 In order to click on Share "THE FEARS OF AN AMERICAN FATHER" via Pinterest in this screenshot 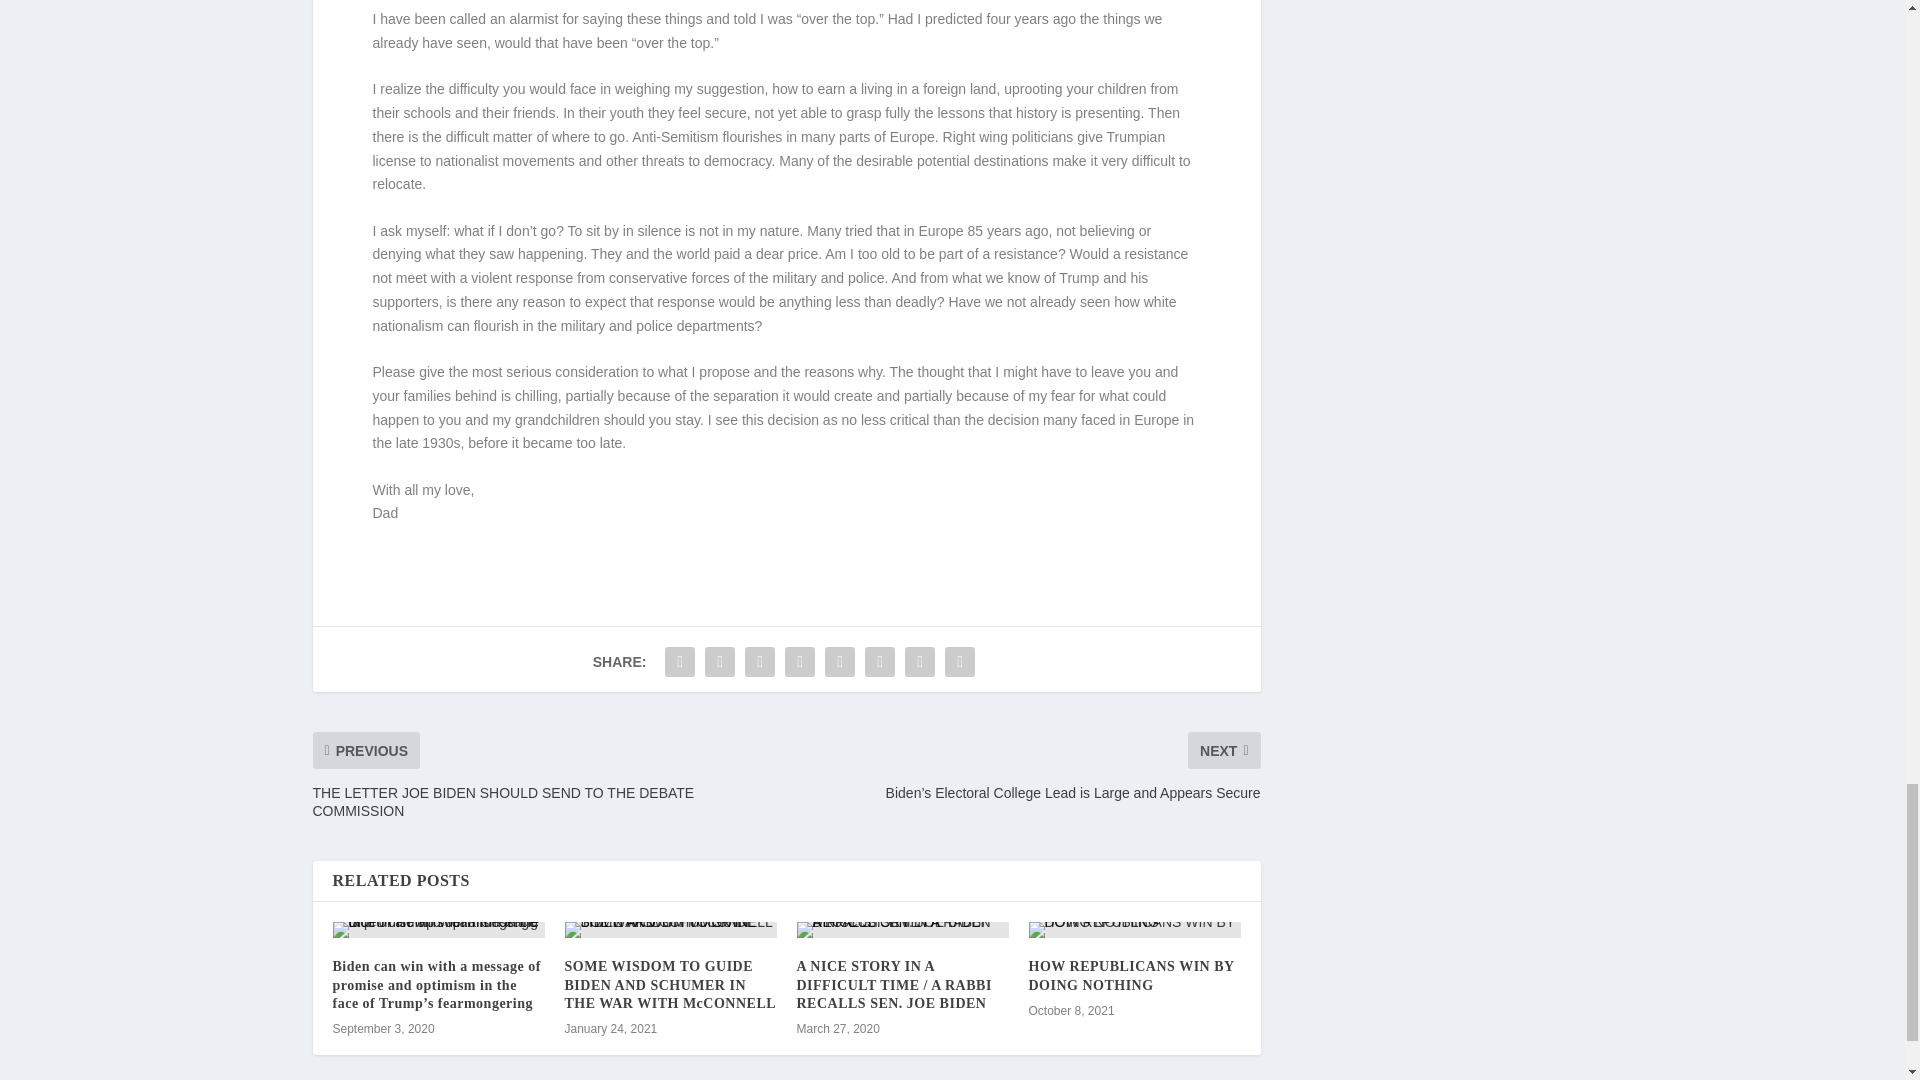, I will do `click(799, 661)`.